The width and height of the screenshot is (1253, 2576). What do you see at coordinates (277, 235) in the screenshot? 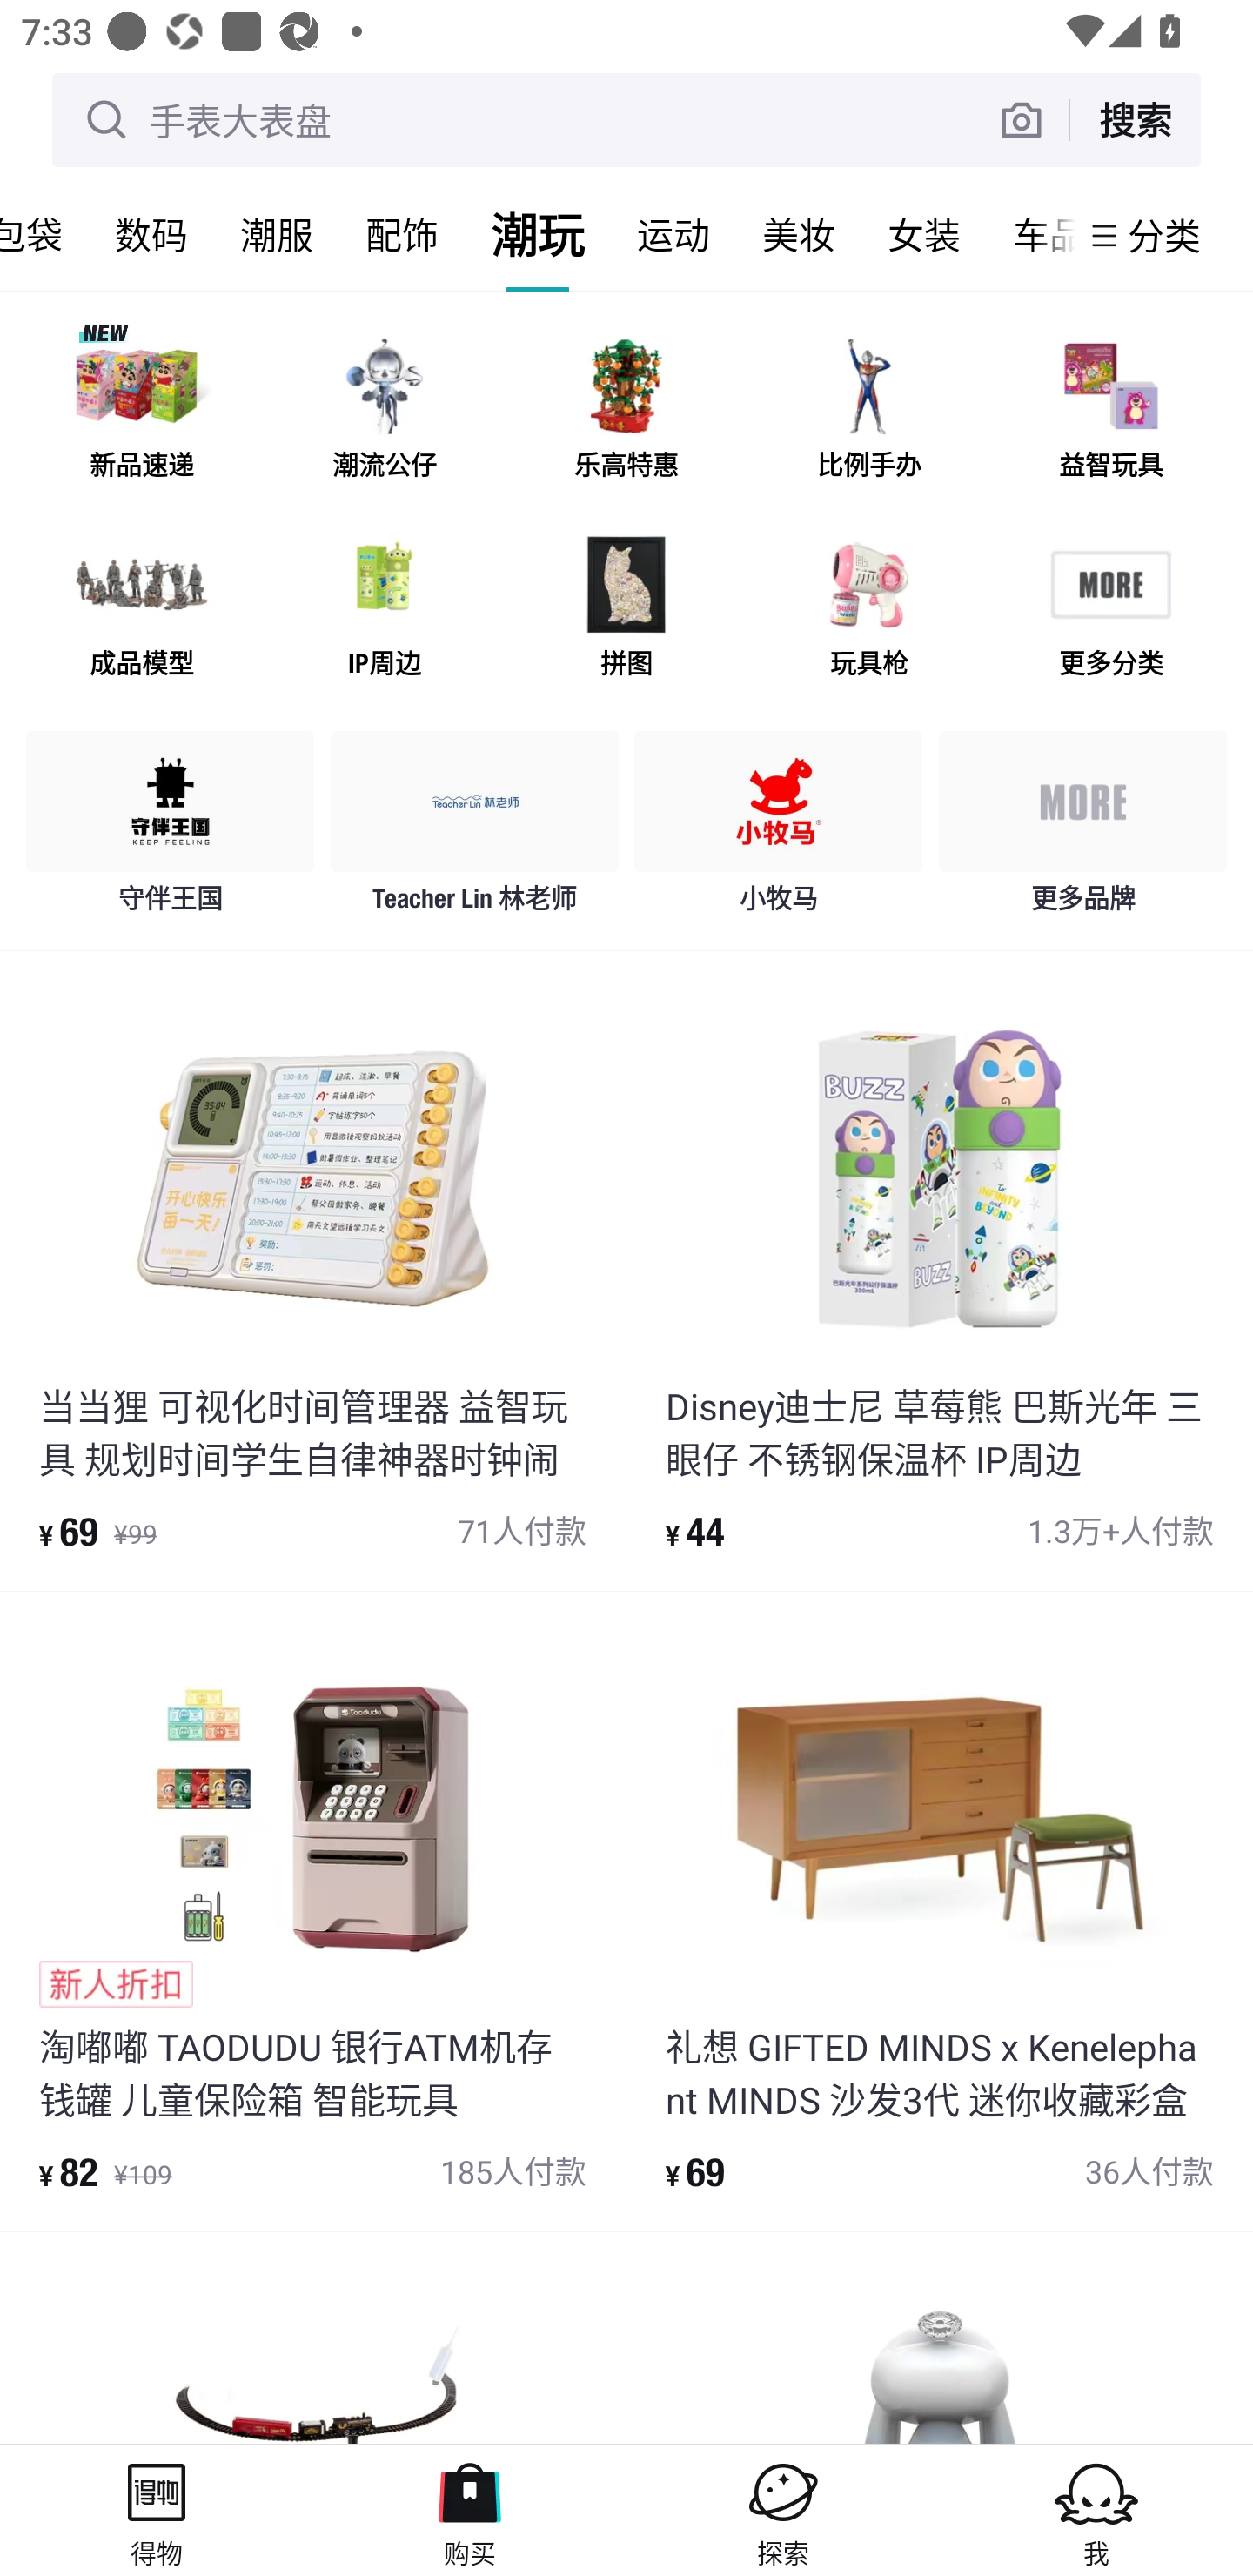
I see `潮服` at bounding box center [277, 235].